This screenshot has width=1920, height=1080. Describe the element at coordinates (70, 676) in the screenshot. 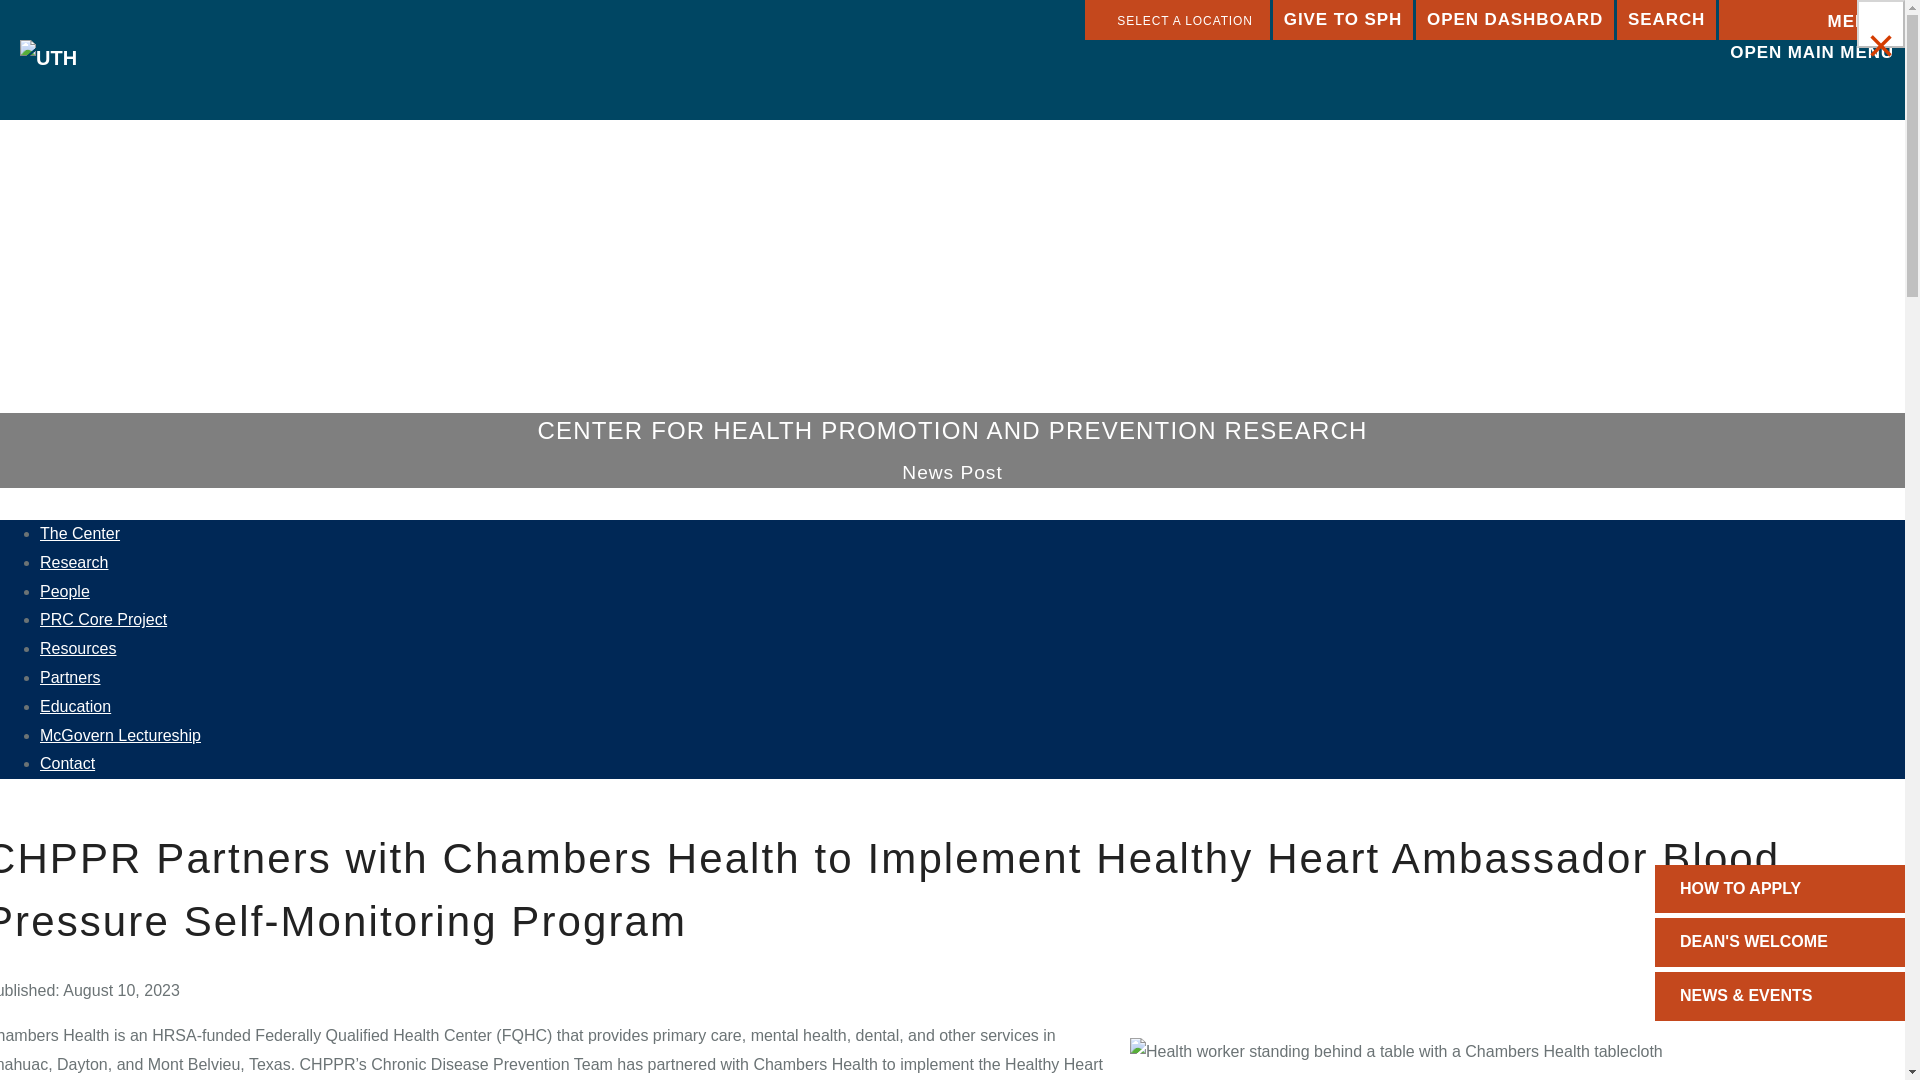

I see `Partners` at that location.